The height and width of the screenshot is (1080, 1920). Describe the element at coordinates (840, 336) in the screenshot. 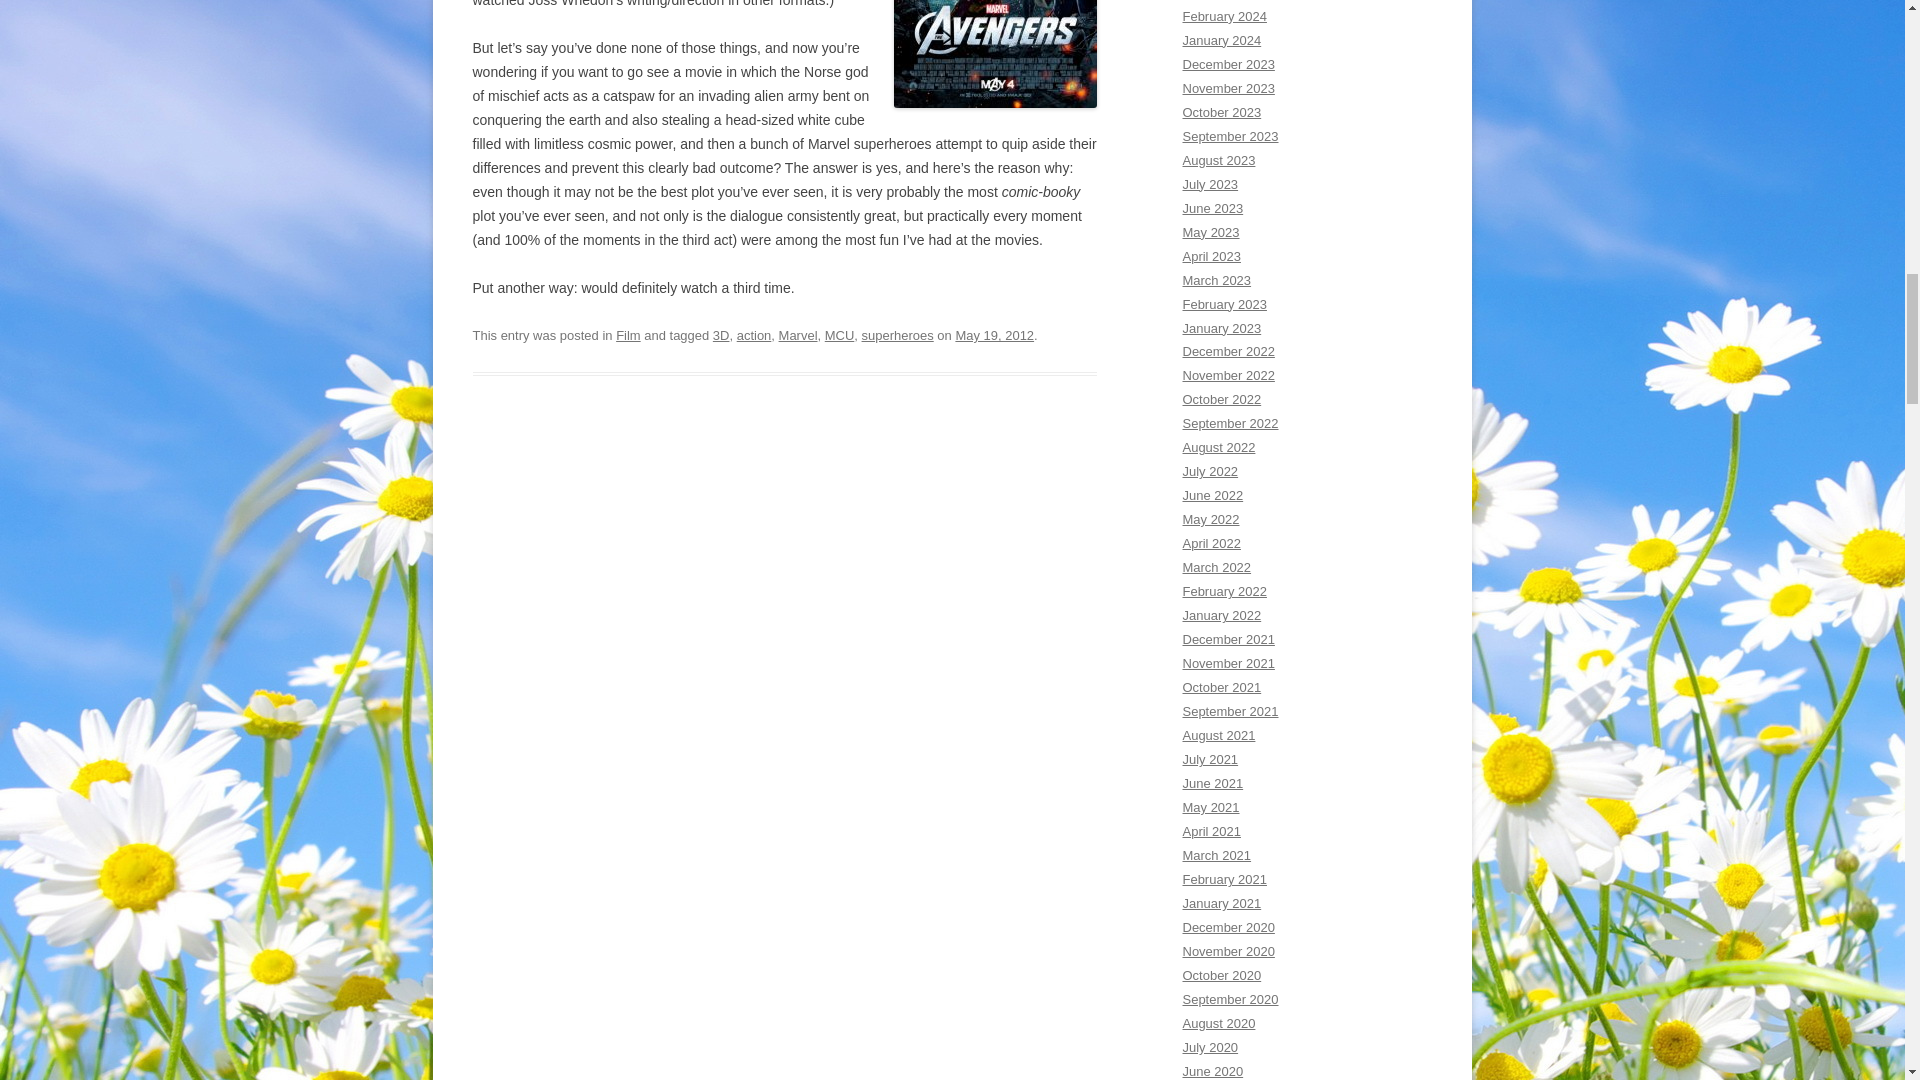

I see `MCU` at that location.